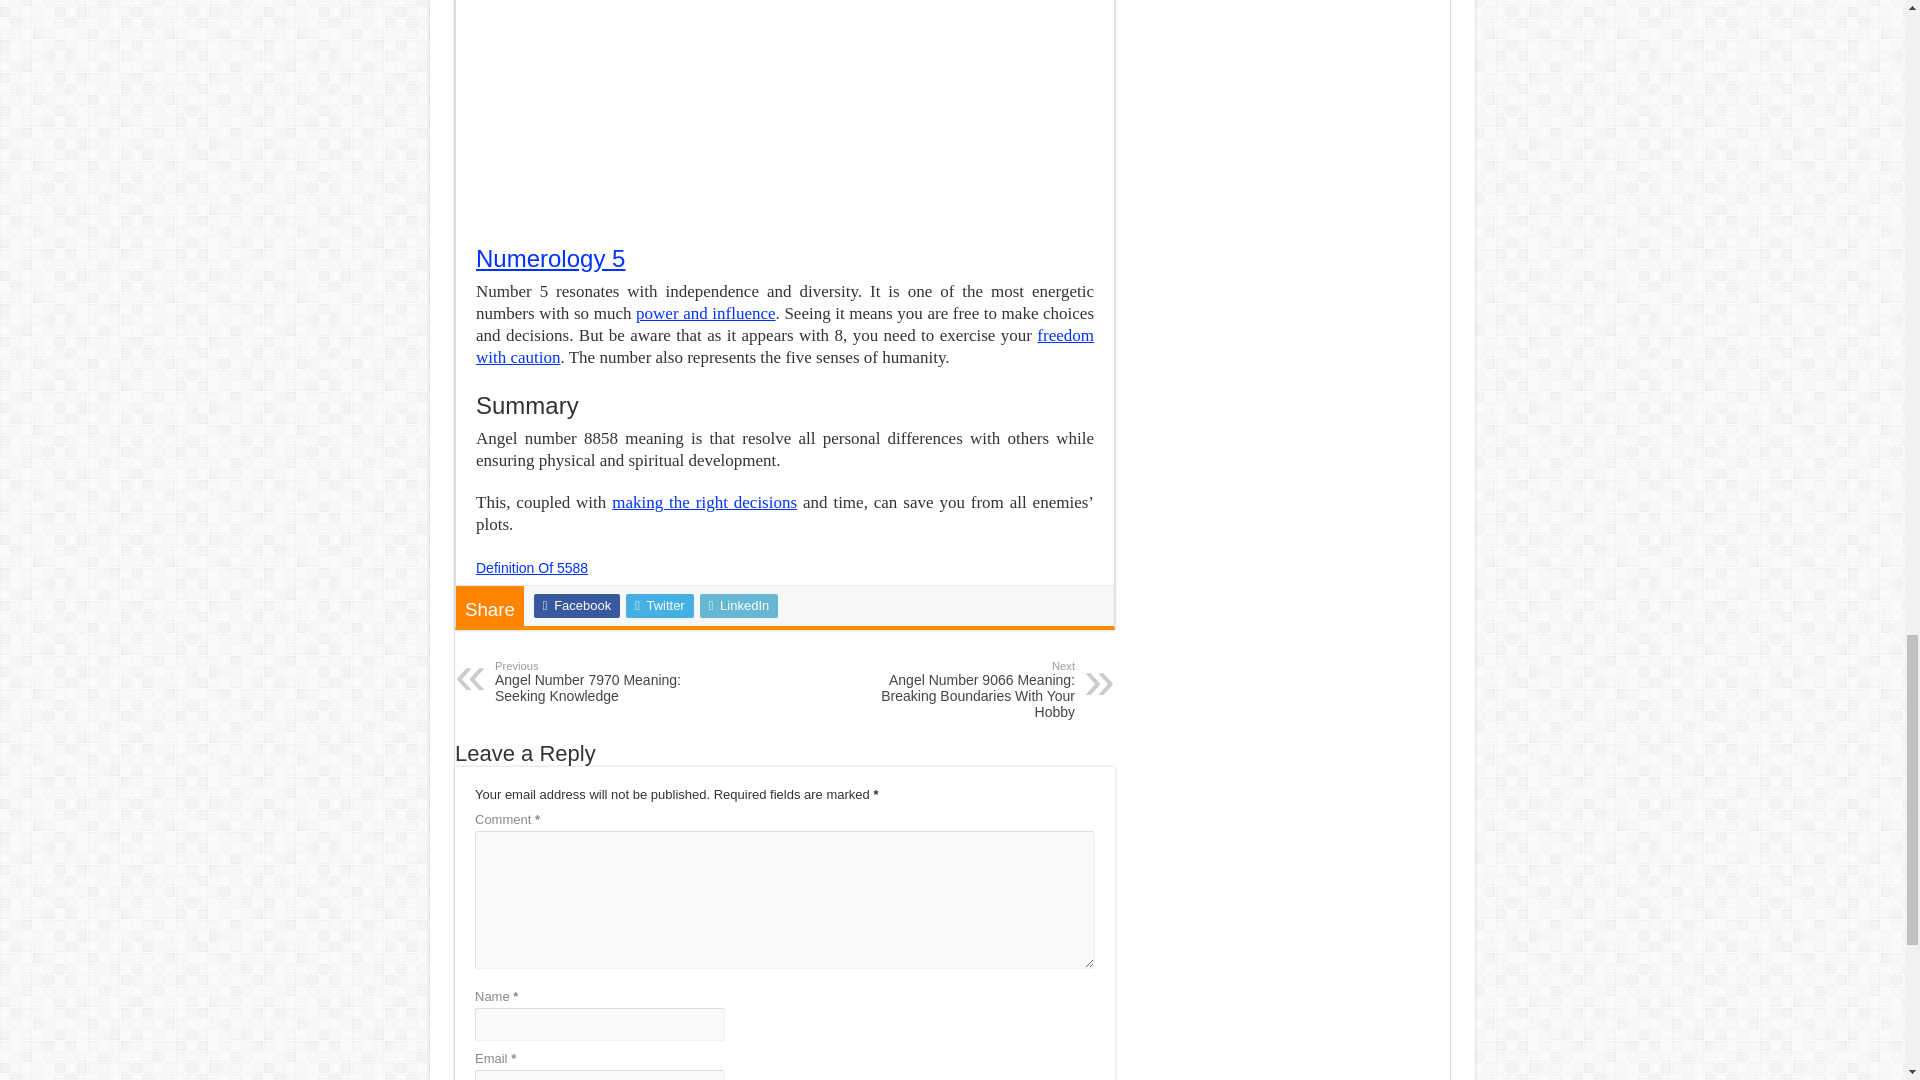 Image resolution: width=1920 pixels, height=1080 pixels. I want to click on making the right decisions, so click(598, 682).